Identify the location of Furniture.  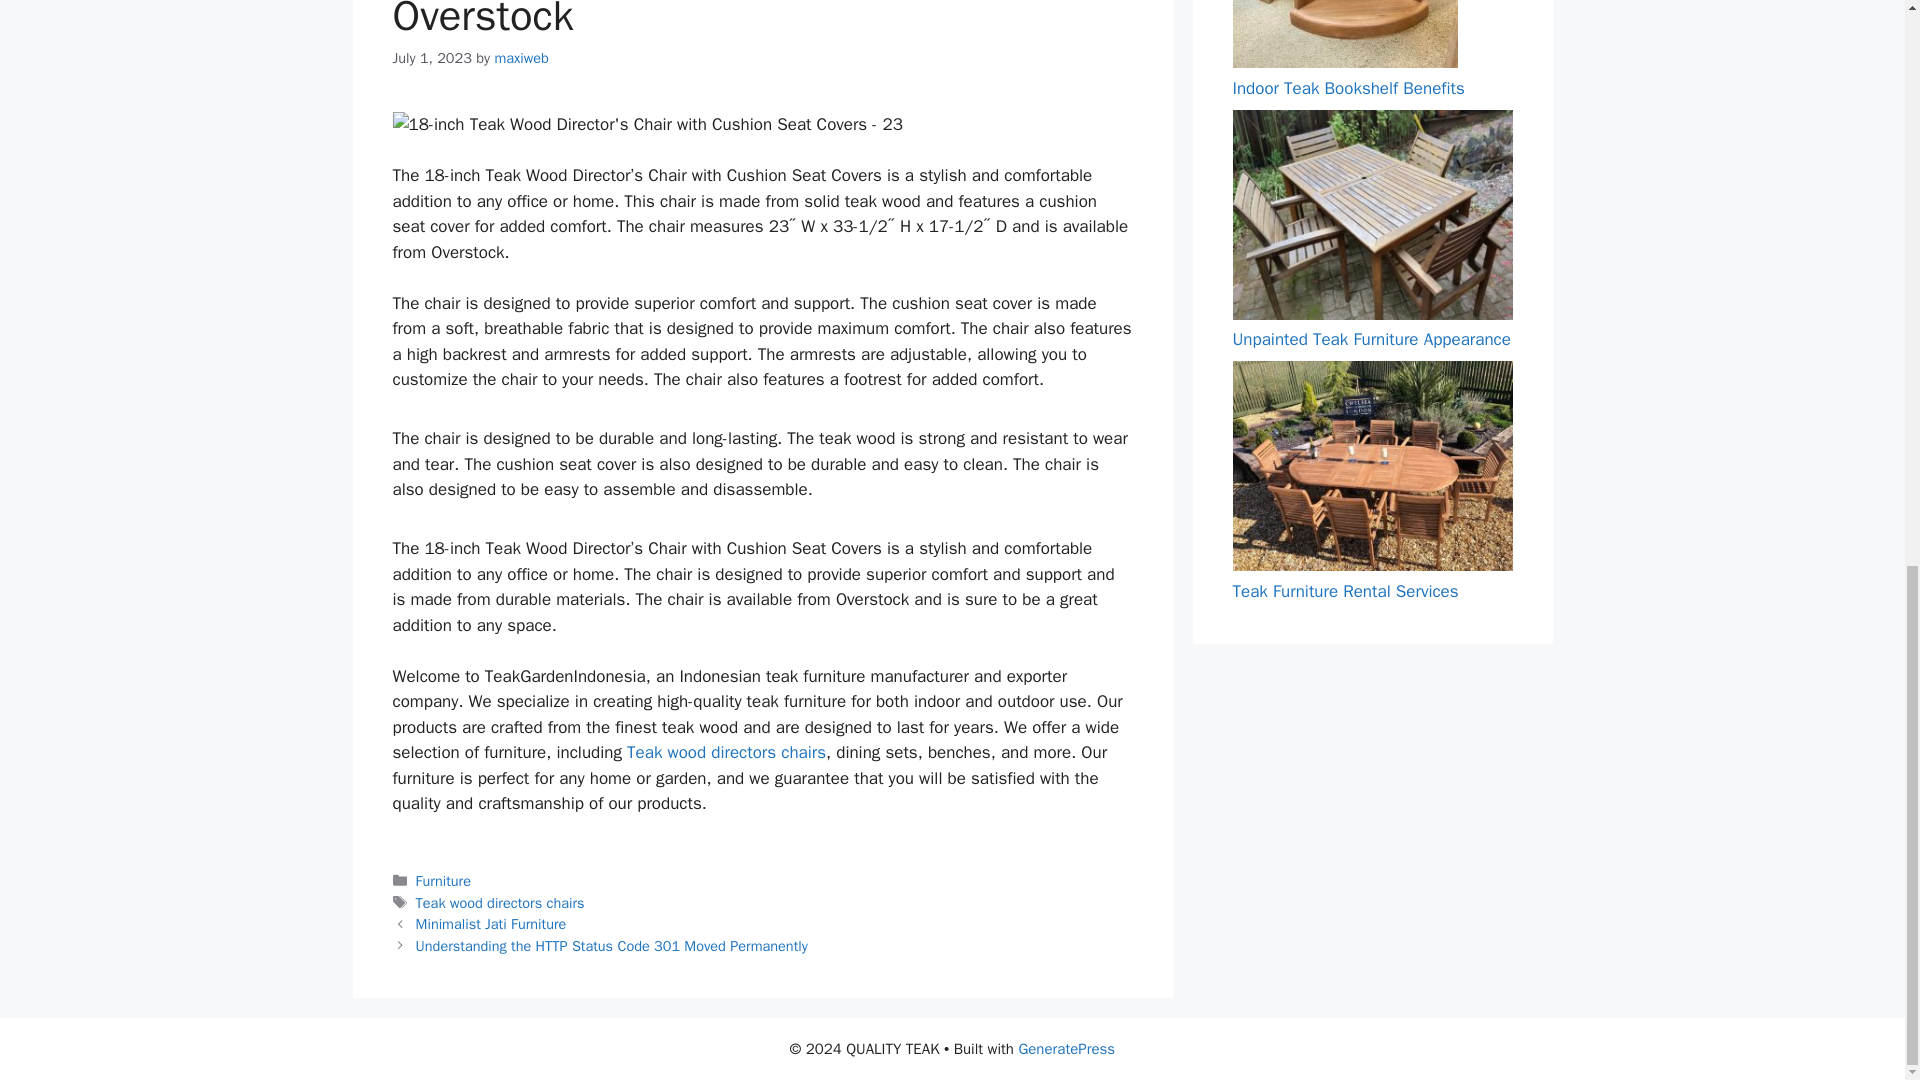
(443, 880).